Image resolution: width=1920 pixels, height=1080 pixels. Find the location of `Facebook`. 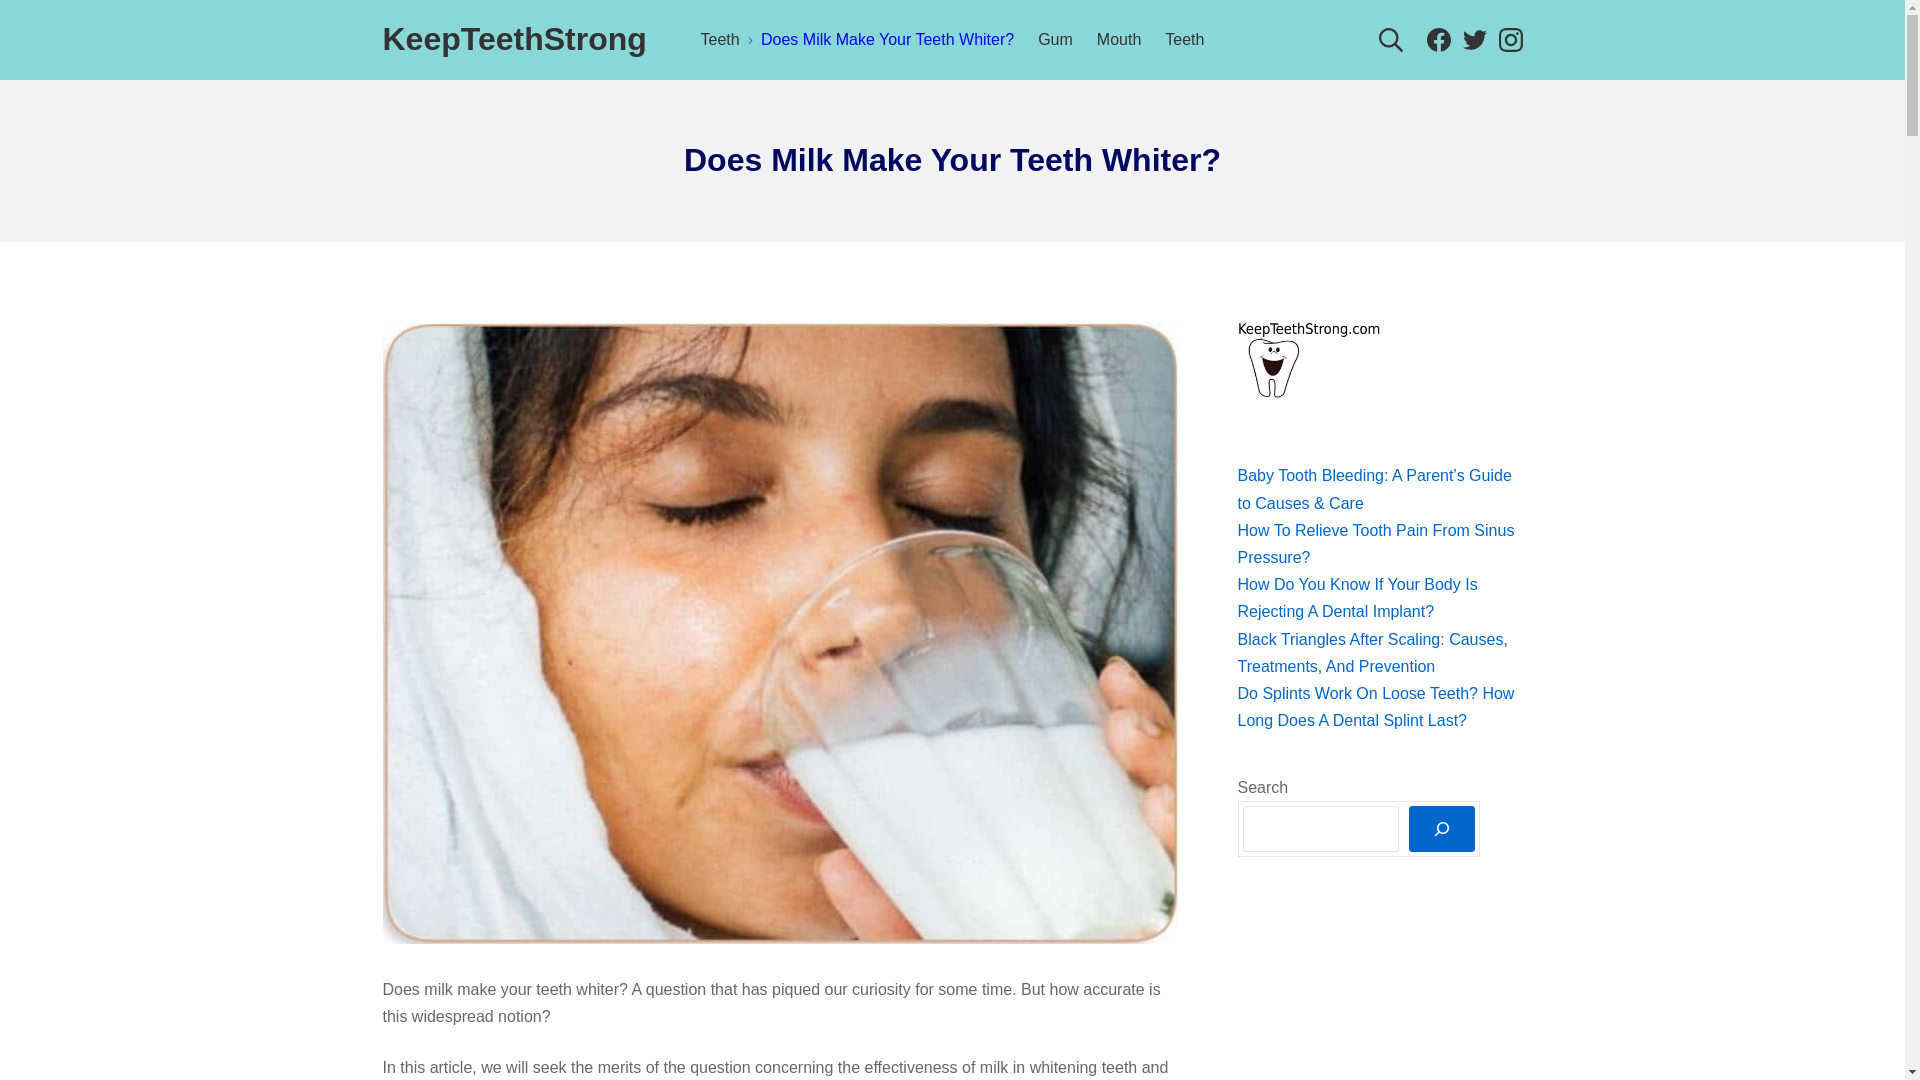

Facebook is located at coordinates (1510, 40).